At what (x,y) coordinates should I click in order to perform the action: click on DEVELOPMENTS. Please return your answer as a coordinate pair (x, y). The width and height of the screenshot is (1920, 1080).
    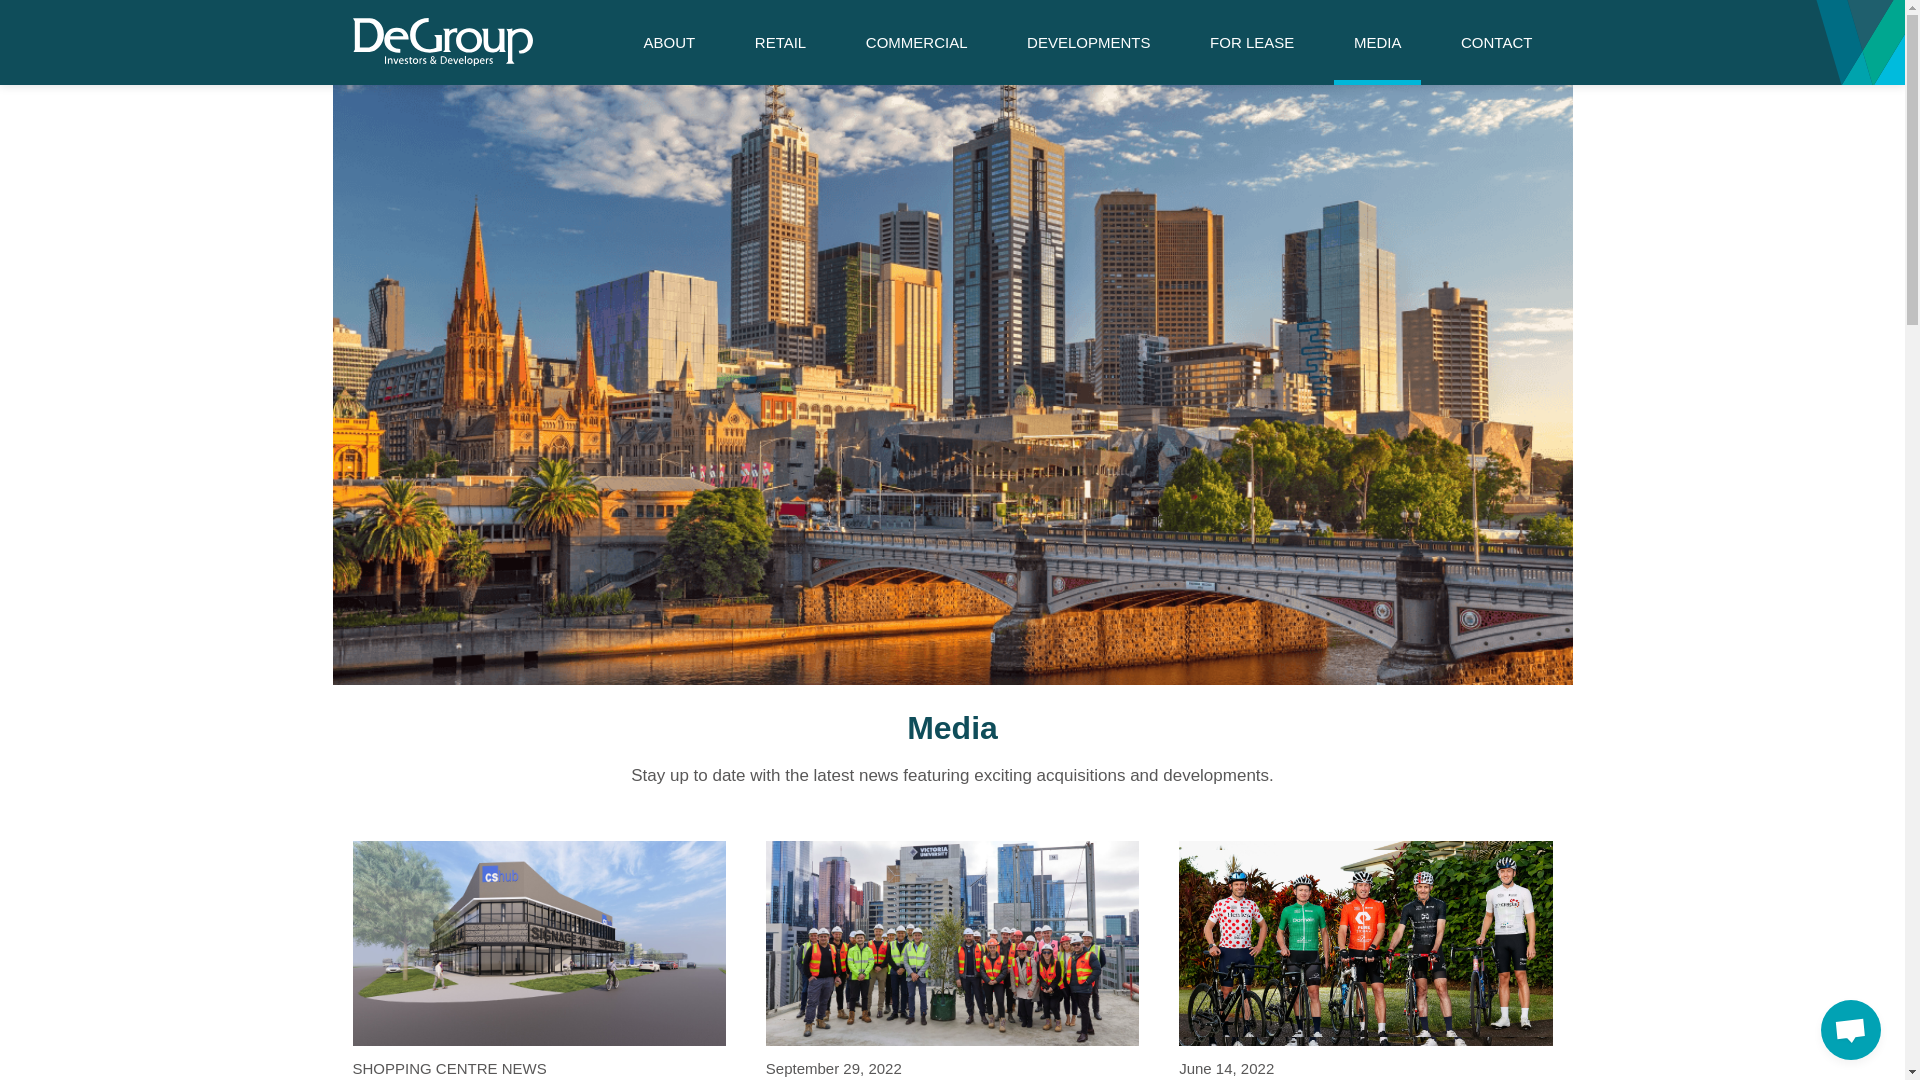
    Looking at the image, I should click on (1088, 42).